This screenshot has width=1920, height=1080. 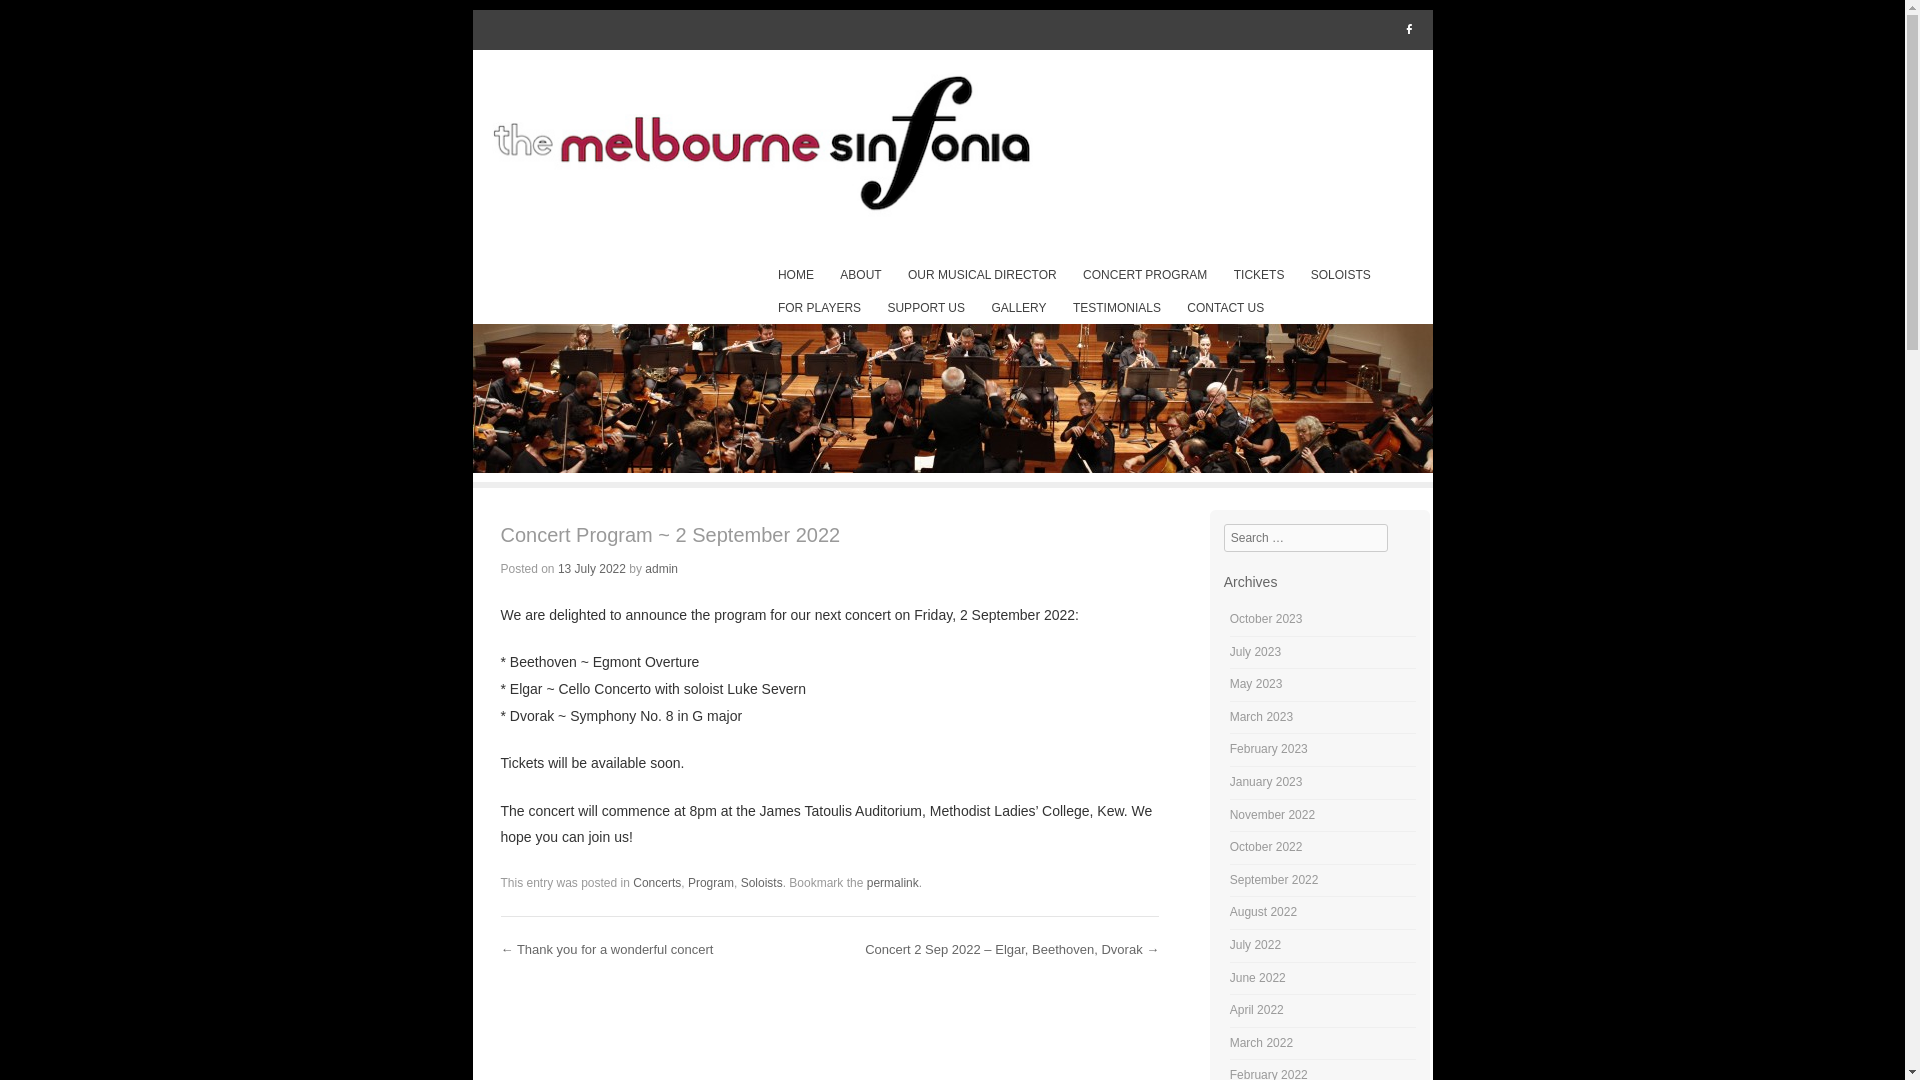 What do you see at coordinates (1259, 276) in the screenshot?
I see `TICKETS` at bounding box center [1259, 276].